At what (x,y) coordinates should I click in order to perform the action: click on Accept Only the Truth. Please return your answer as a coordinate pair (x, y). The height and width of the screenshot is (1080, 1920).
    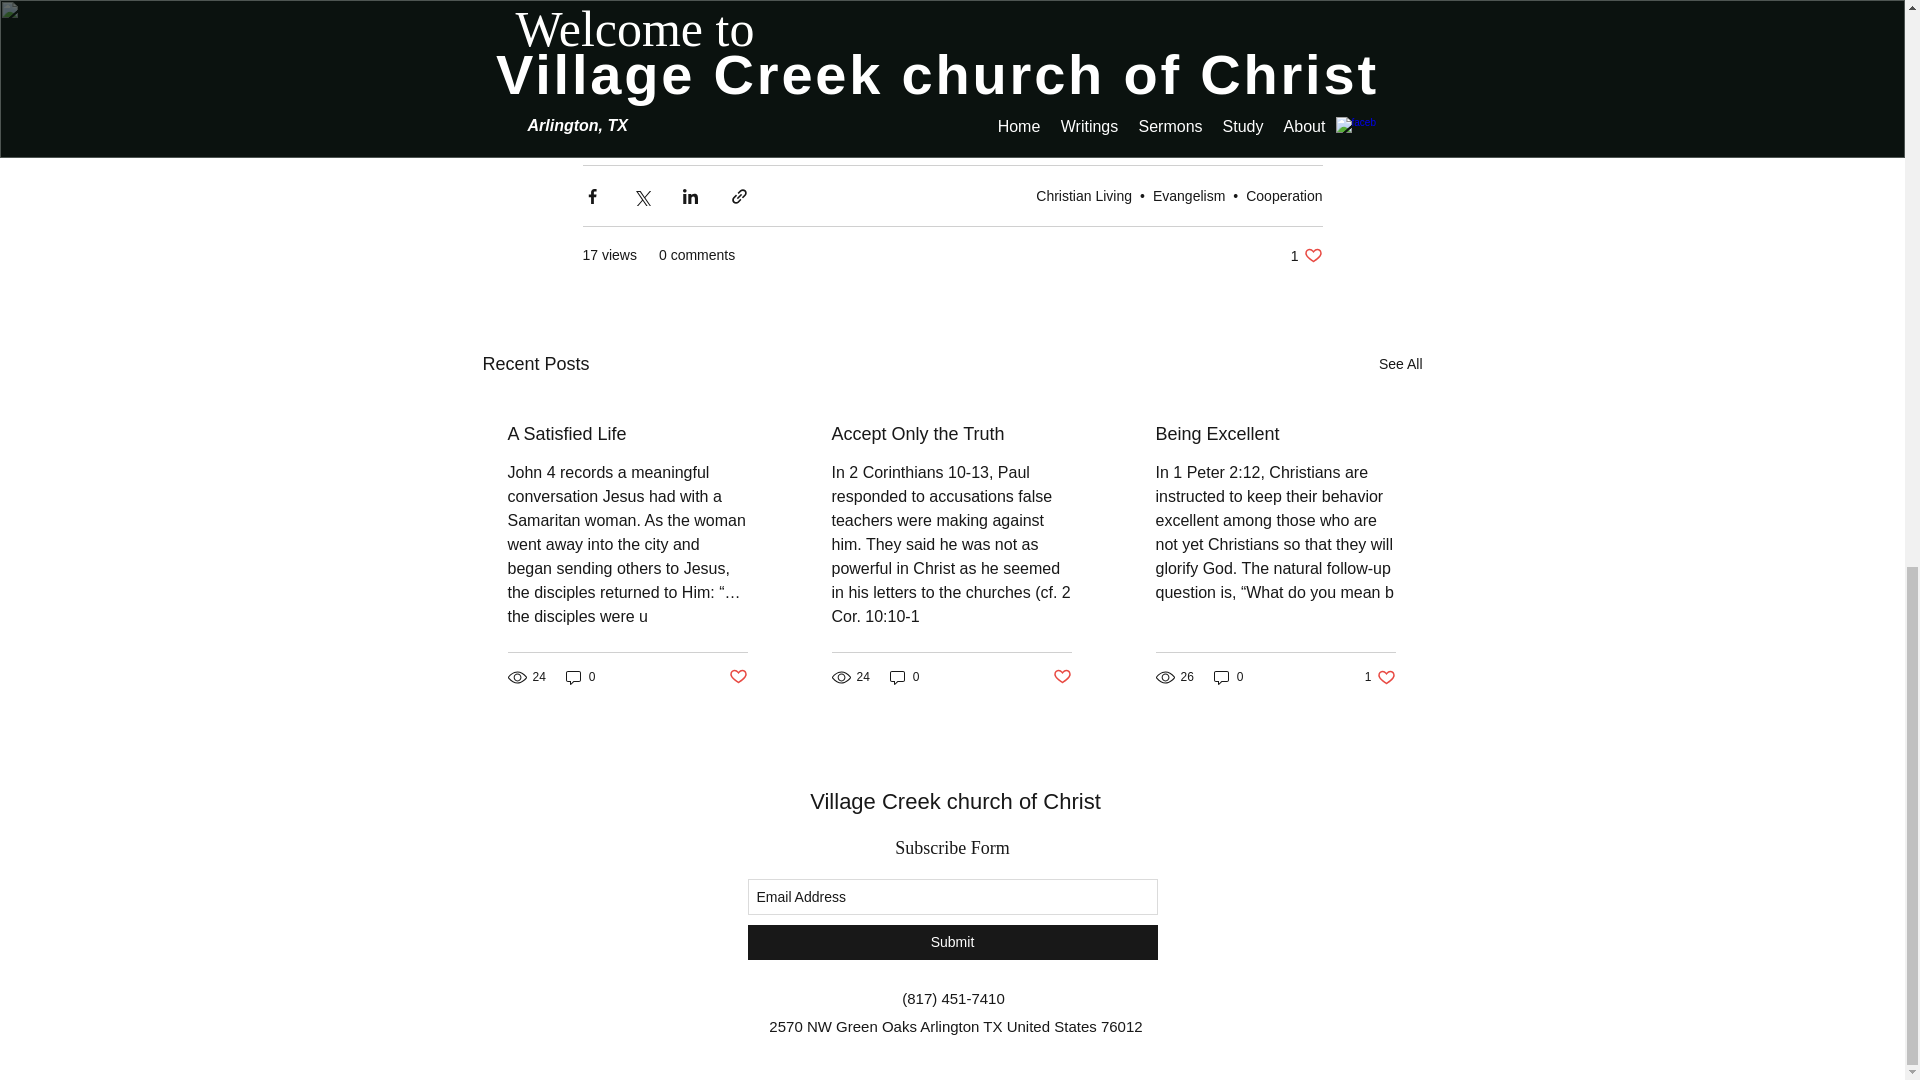
    Looking at the image, I should click on (1380, 676).